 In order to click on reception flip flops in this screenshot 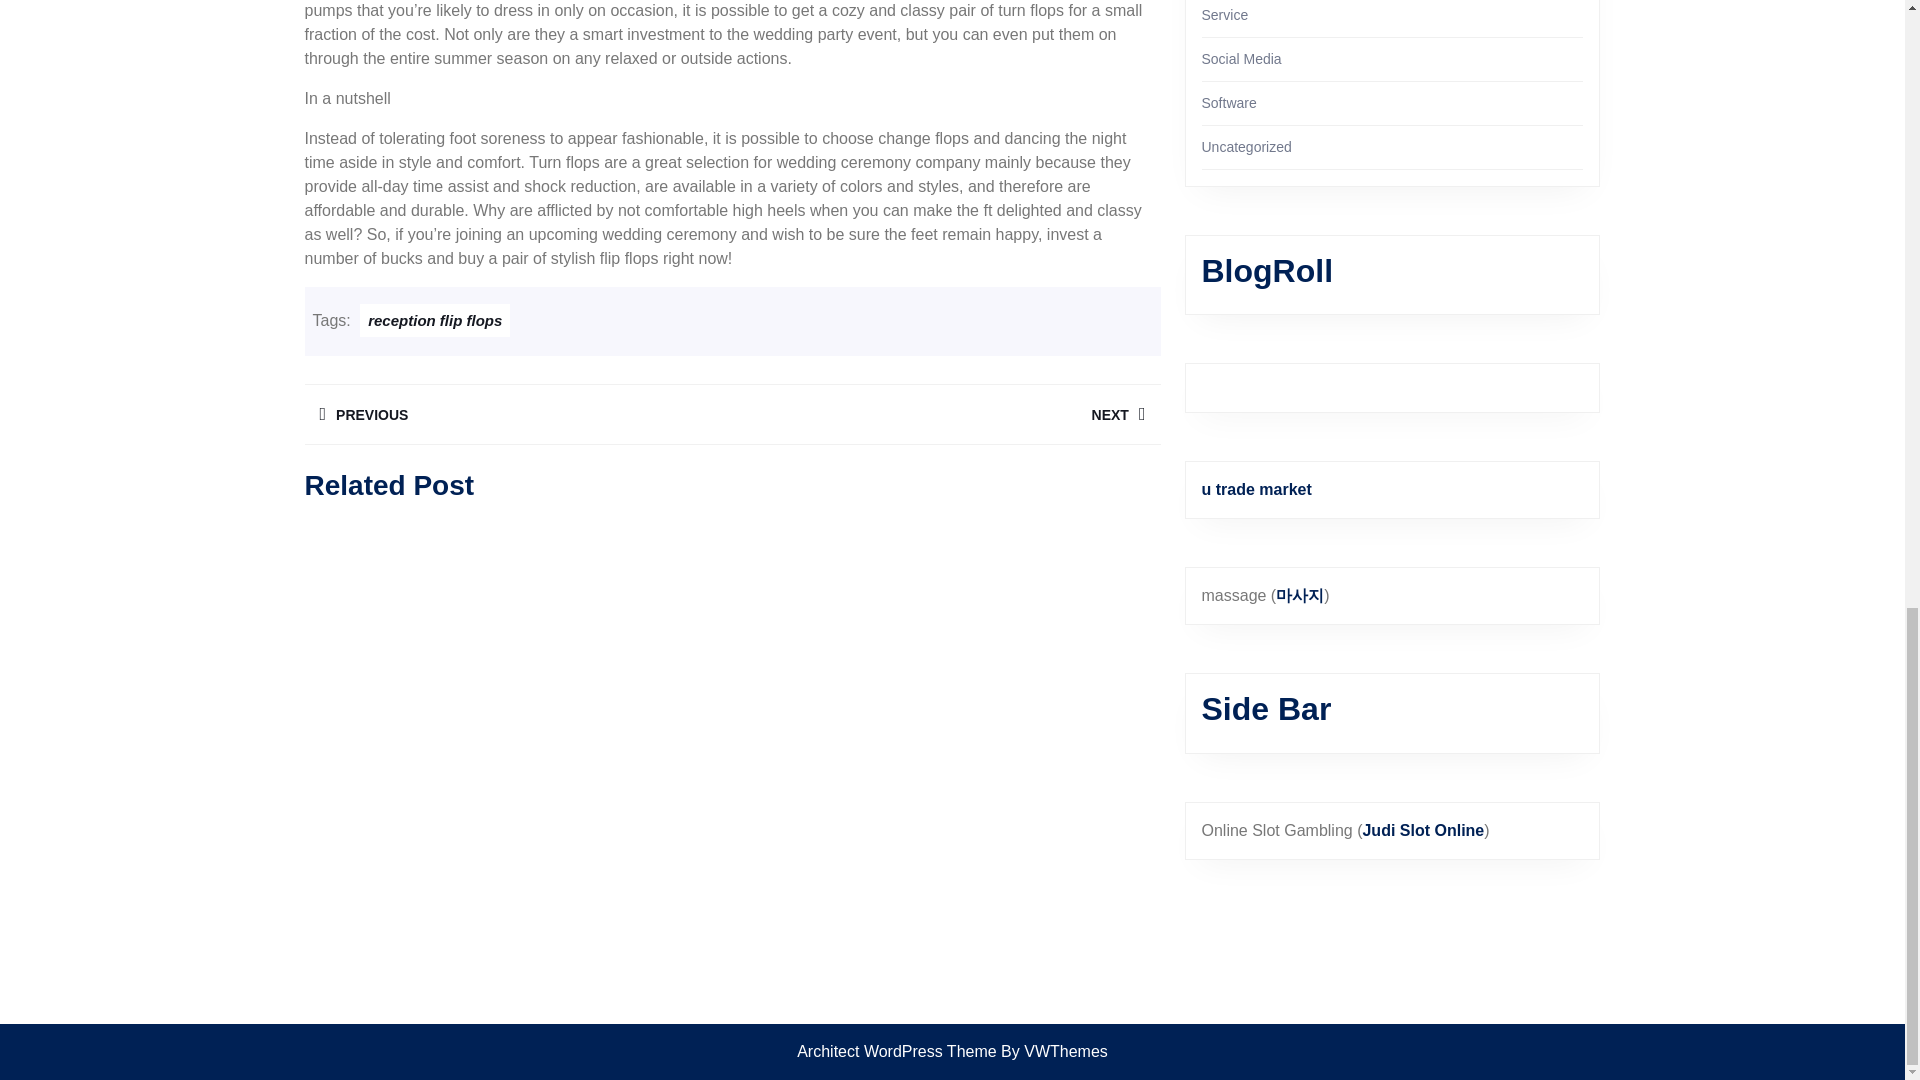, I will do `click(517, 414)`.